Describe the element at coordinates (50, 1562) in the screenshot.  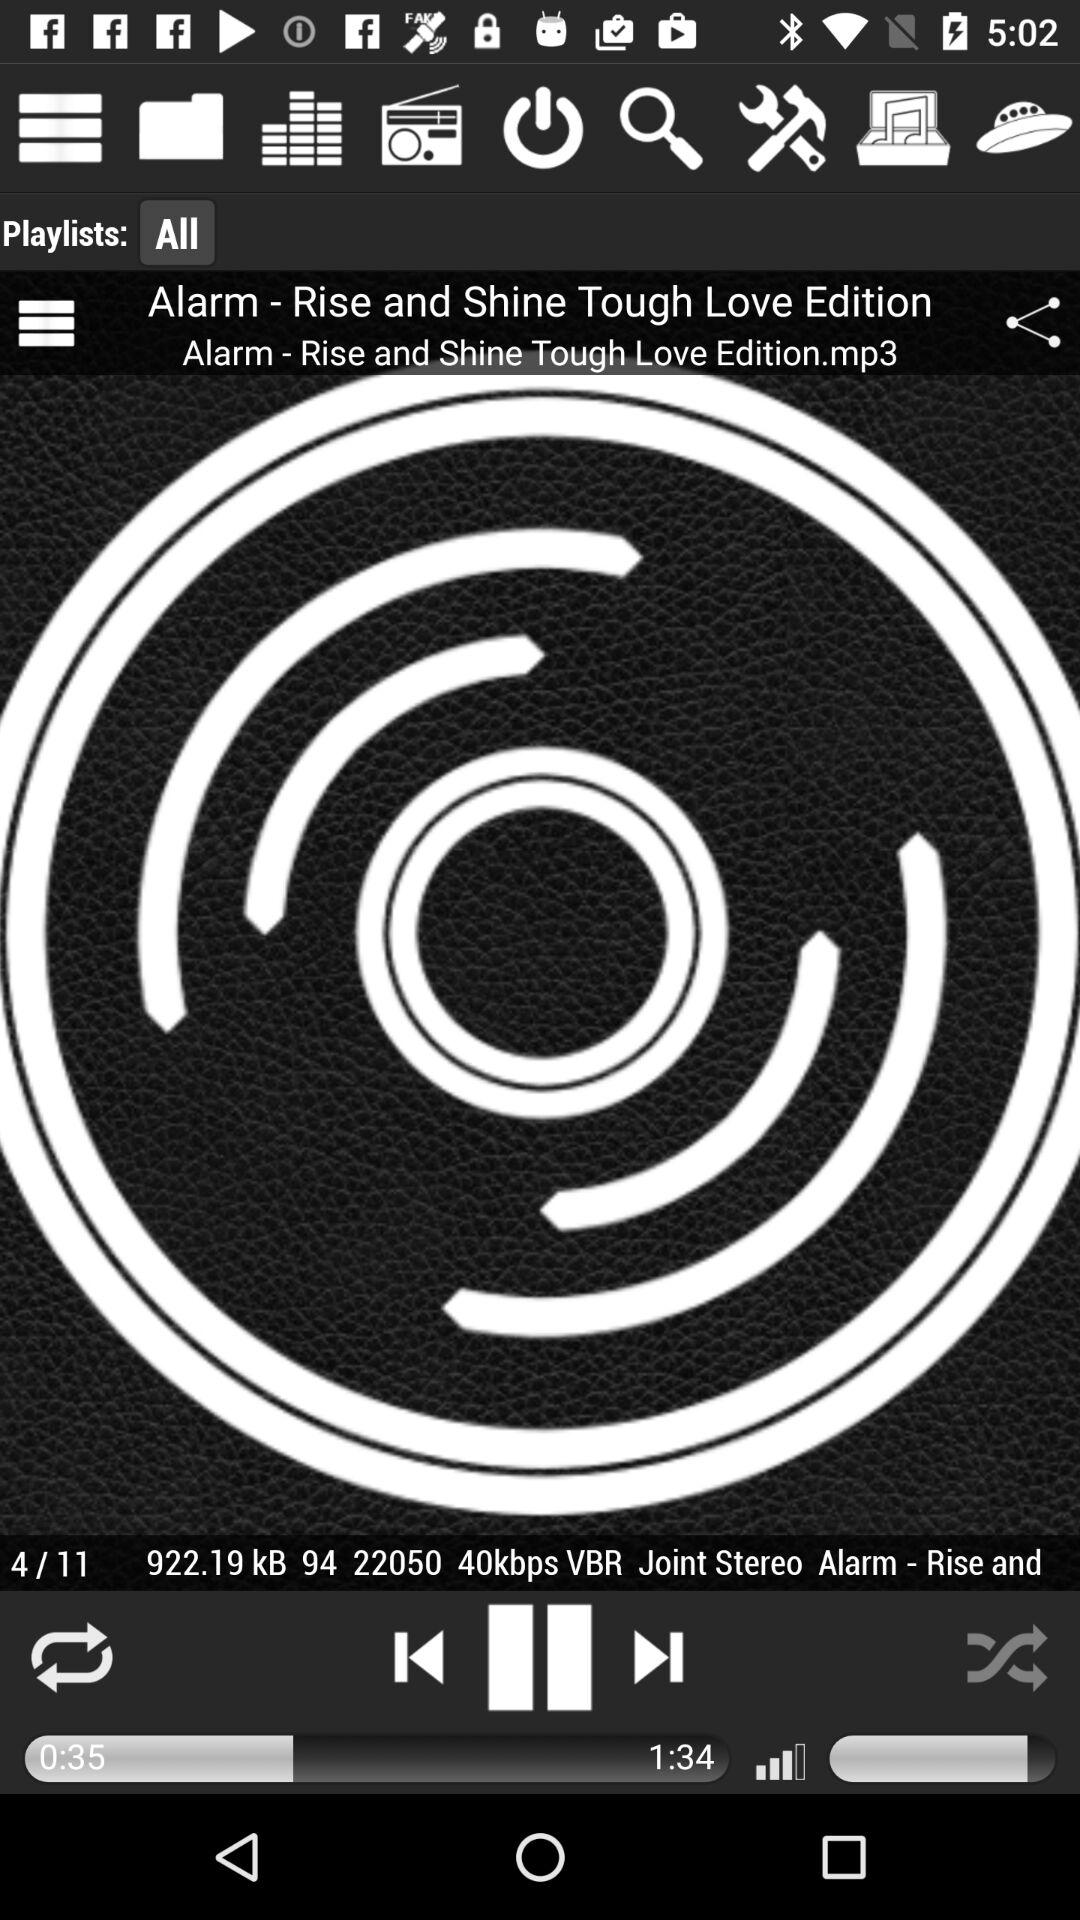
I see `select the app next to the 922 19 kb icon` at that location.